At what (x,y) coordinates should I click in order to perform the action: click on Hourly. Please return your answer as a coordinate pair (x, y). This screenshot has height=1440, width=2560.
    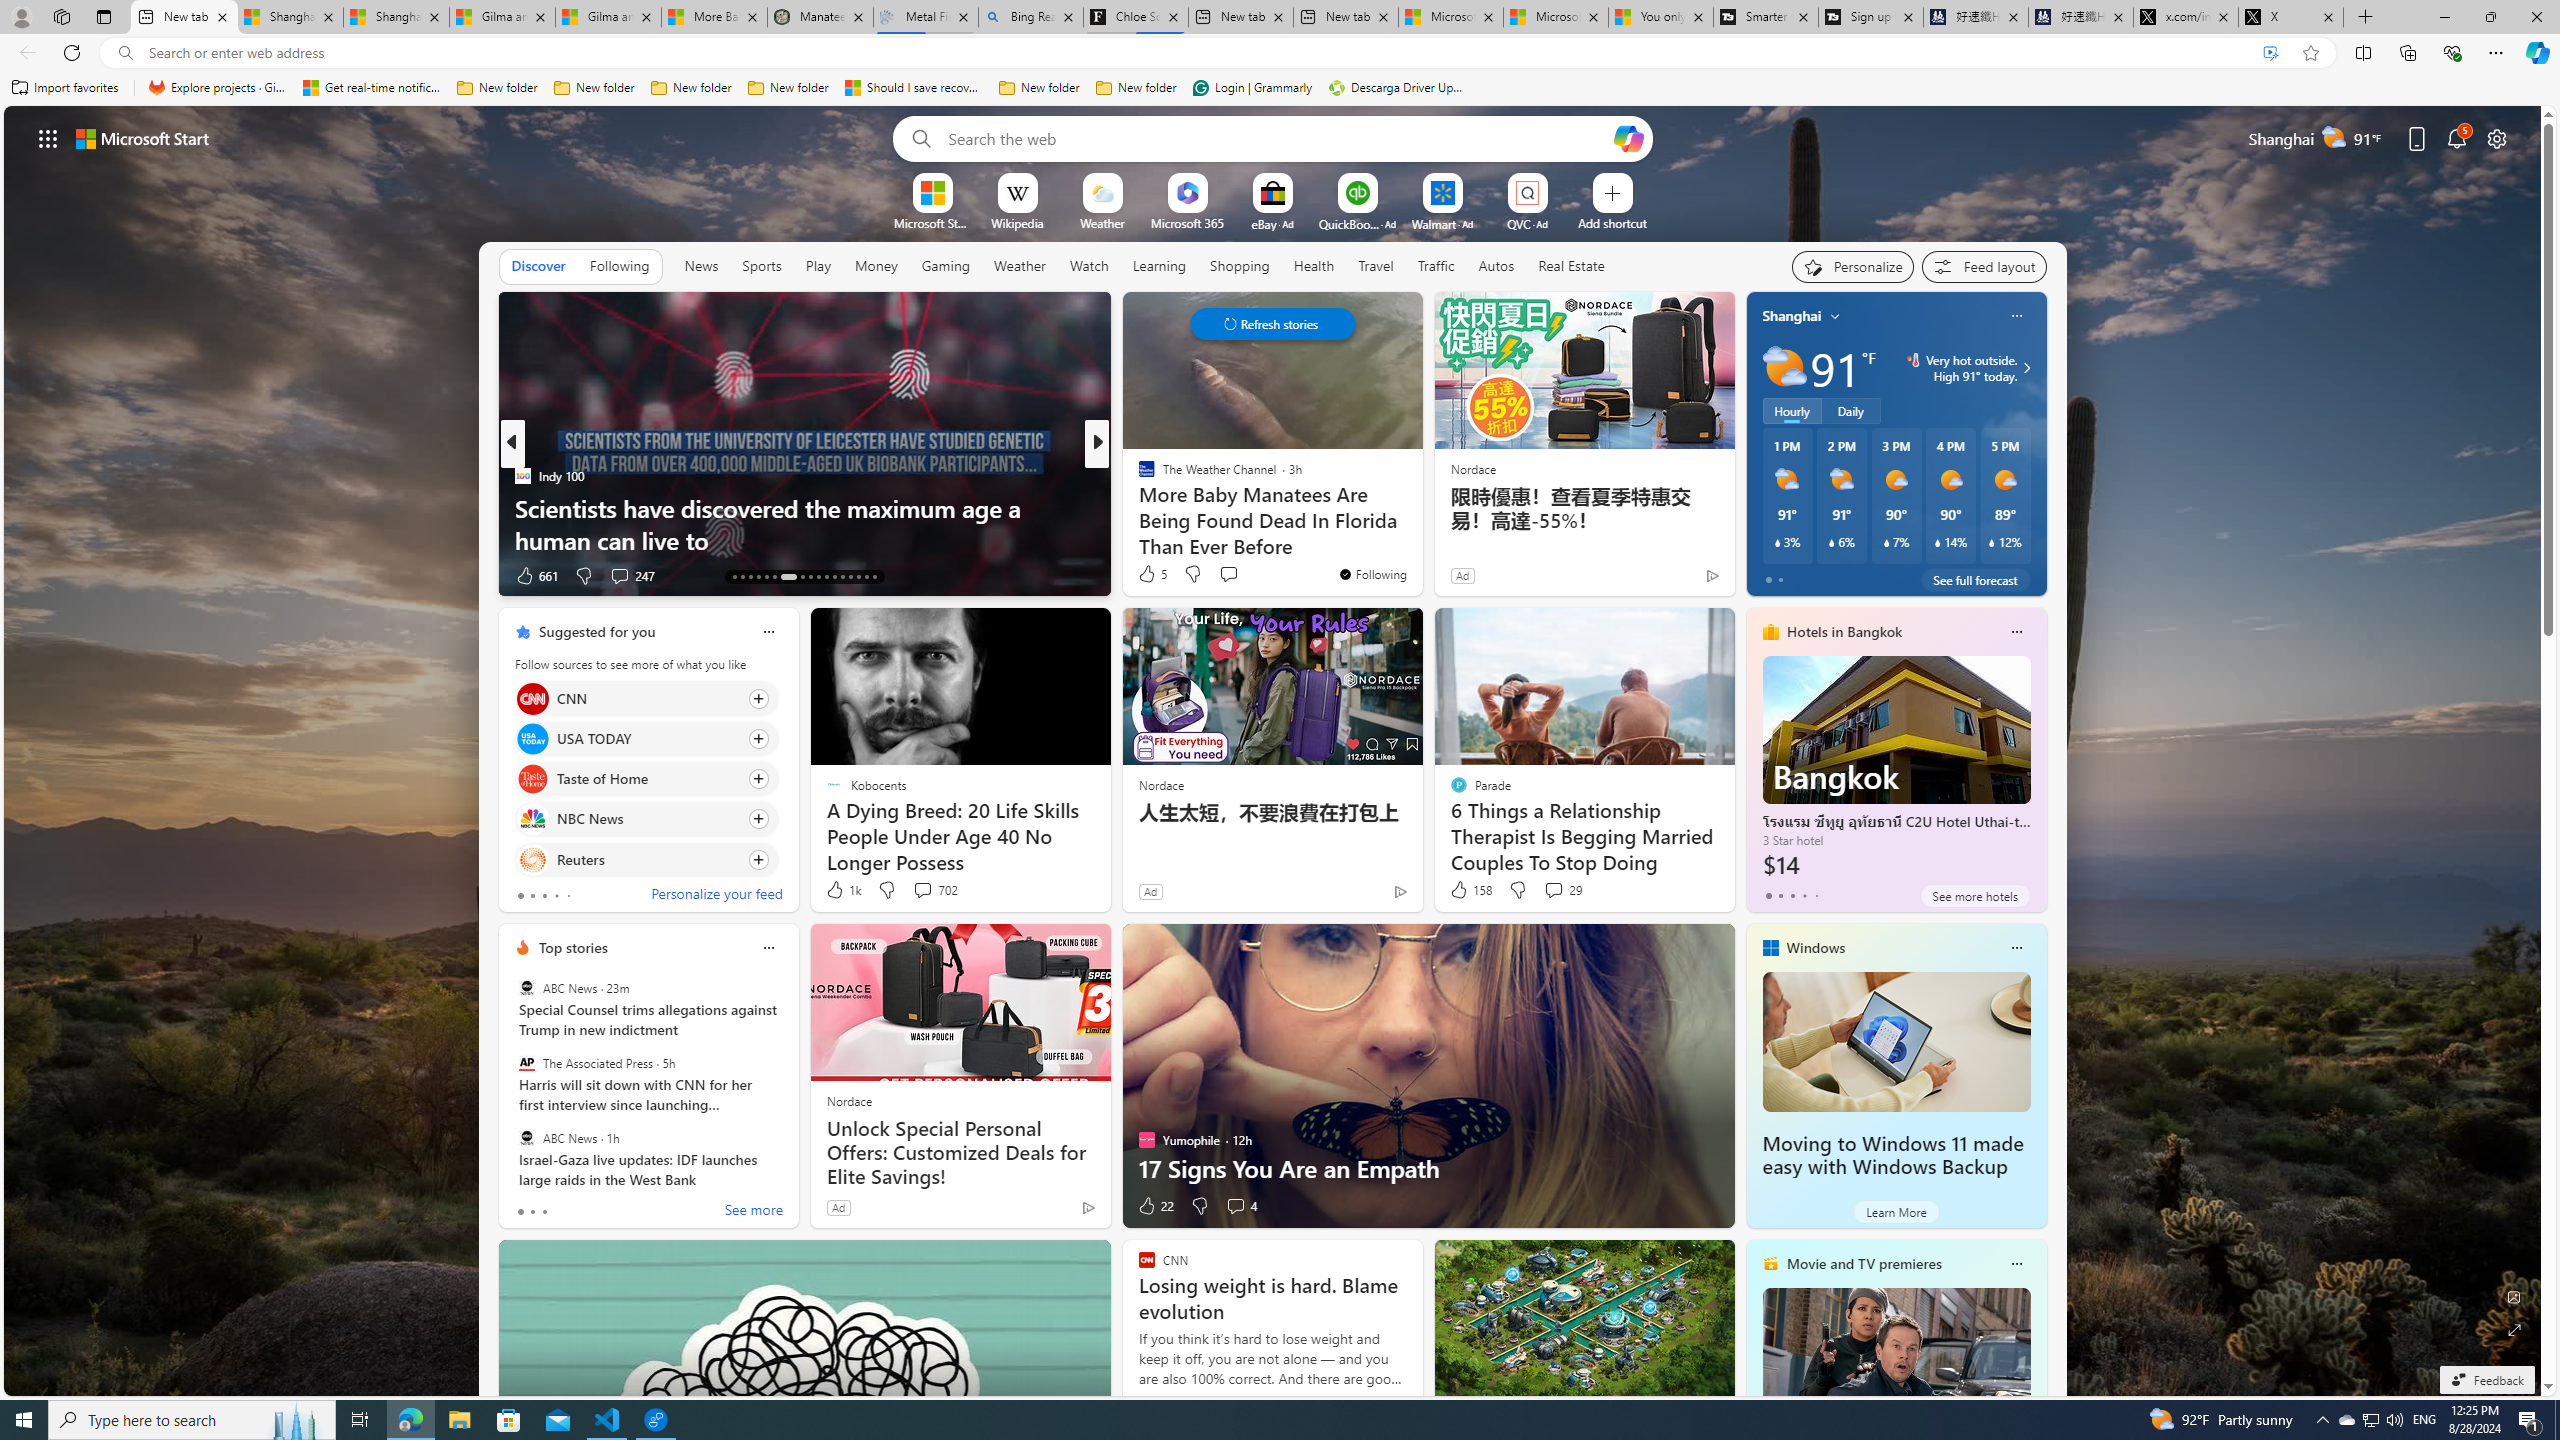
    Looking at the image, I should click on (1792, 410).